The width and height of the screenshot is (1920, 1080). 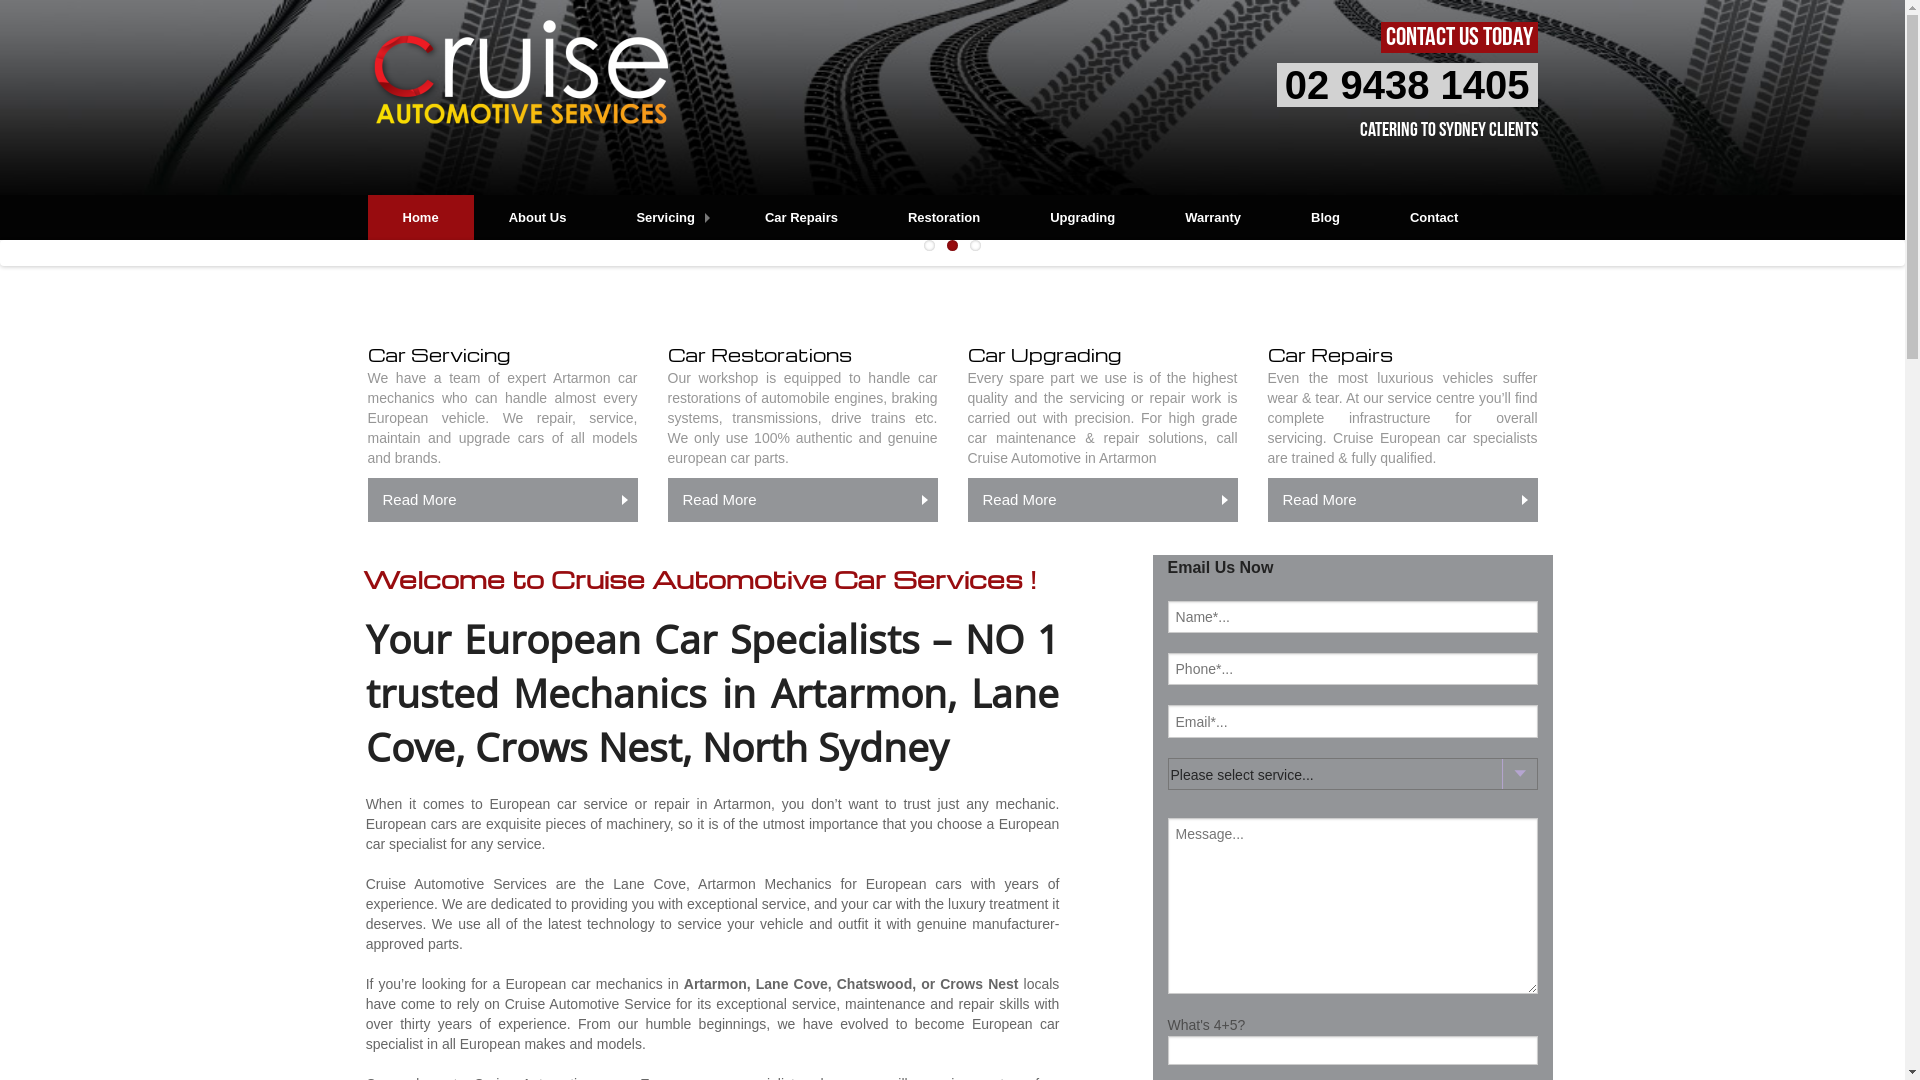 What do you see at coordinates (976, 246) in the screenshot?
I see `3` at bounding box center [976, 246].